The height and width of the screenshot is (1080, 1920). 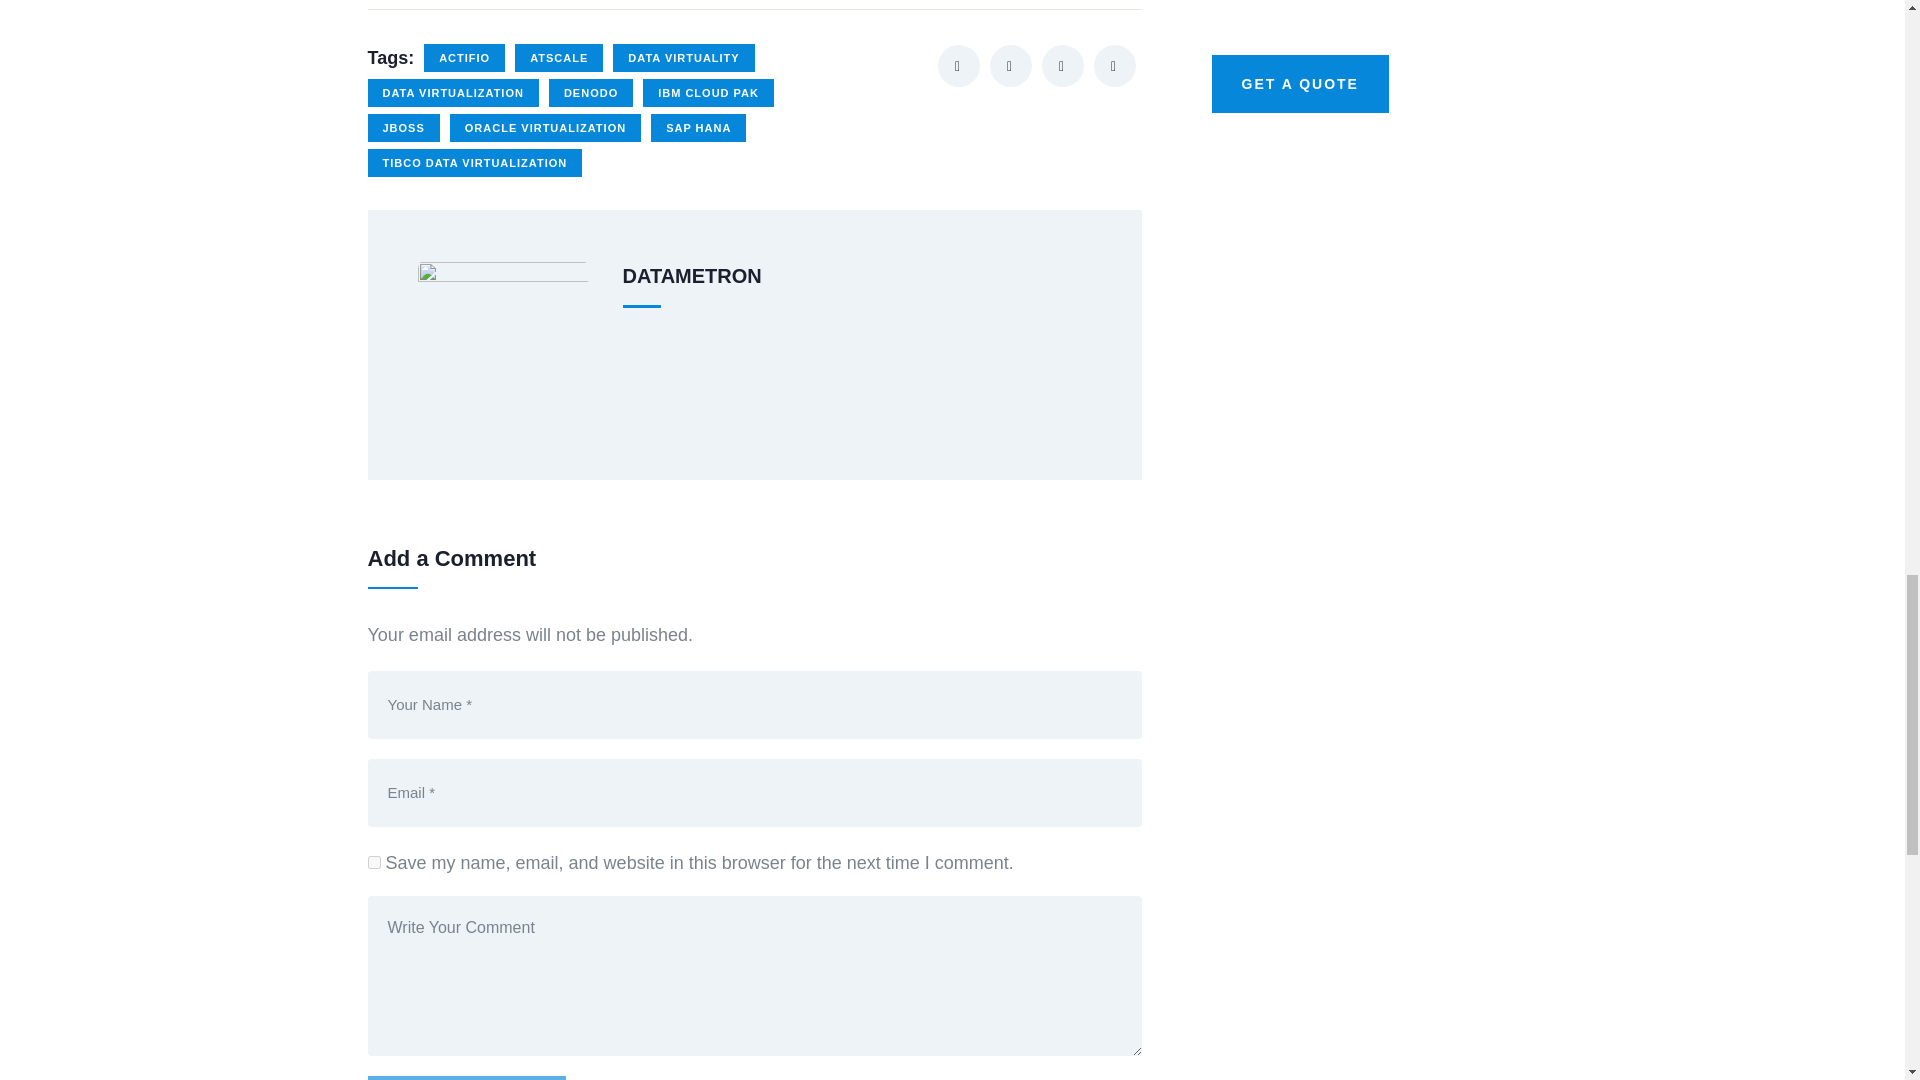 What do you see at coordinates (454, 92) in the screenshot?
I see `DATA VIRTUALIZATION` at bounding box center [454, 92].